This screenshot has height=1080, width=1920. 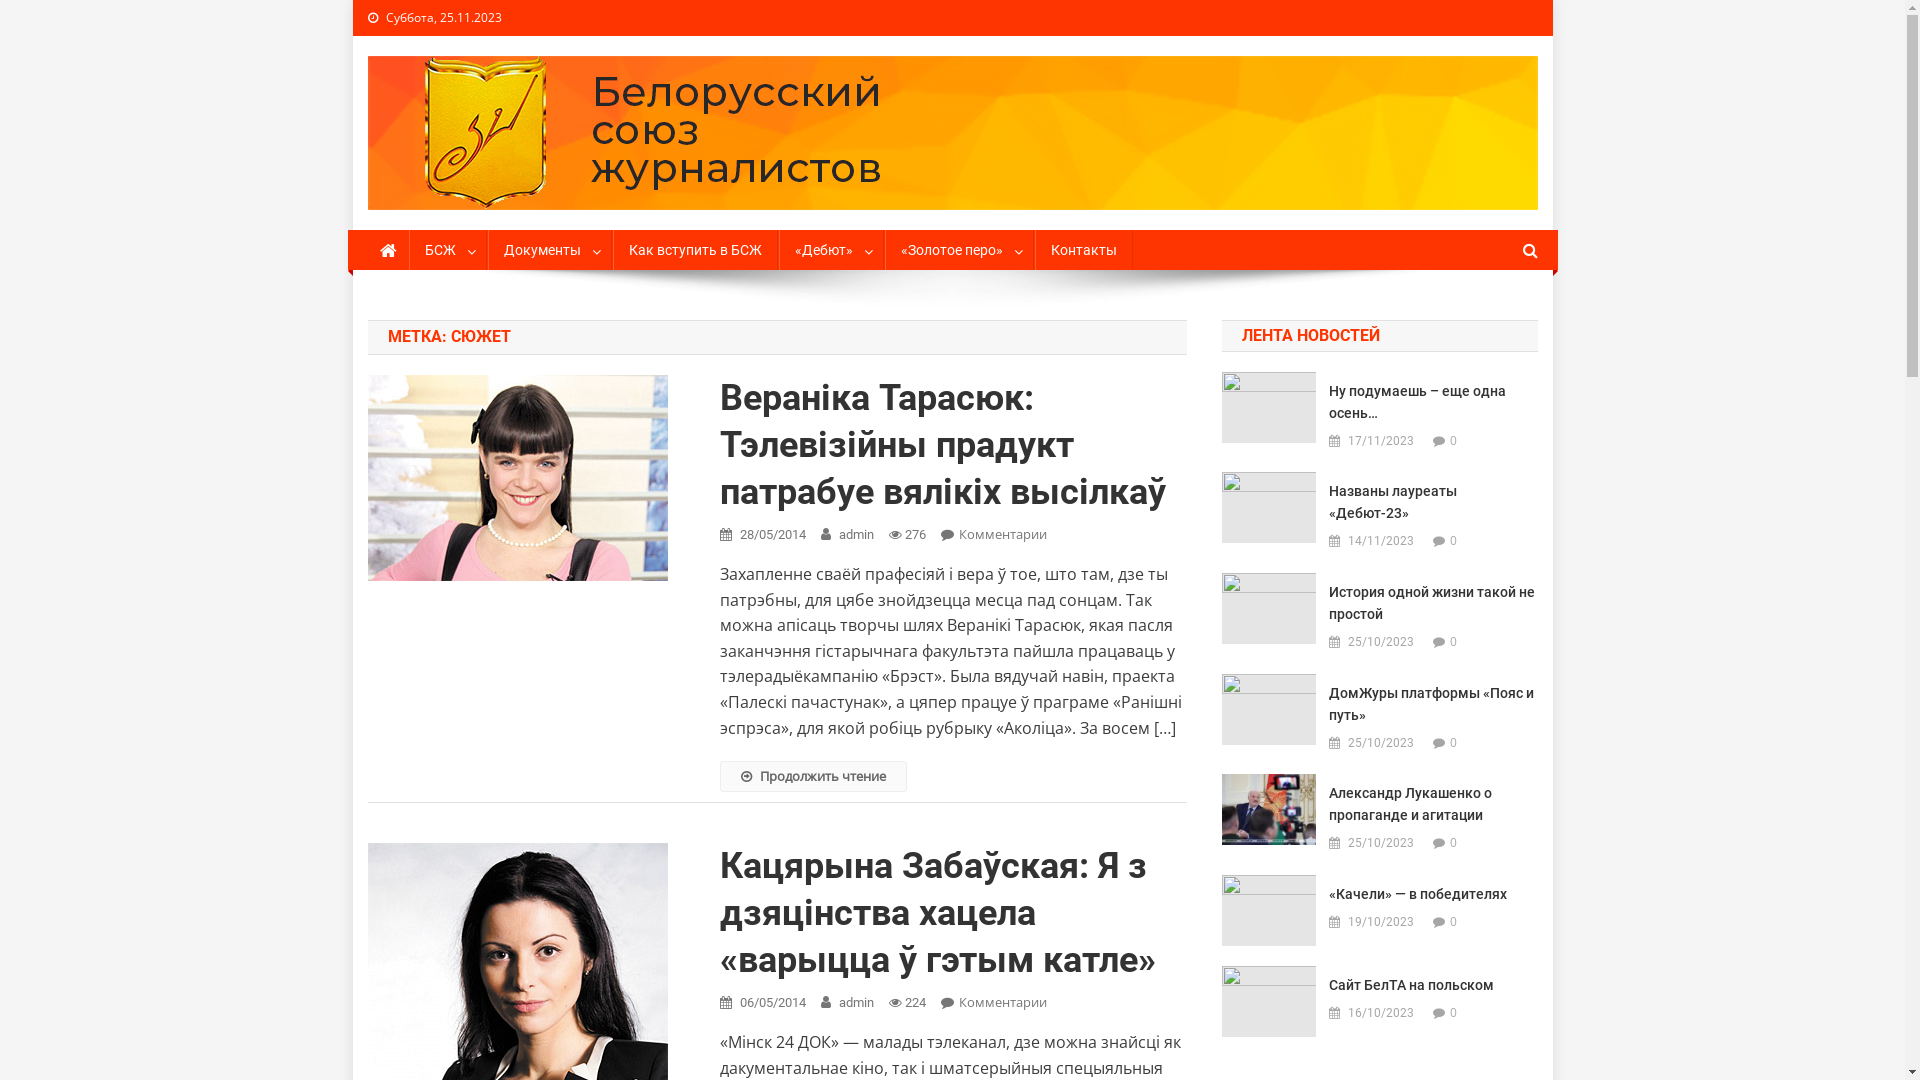 I want to click on 0, so click(x=1454, y=540).